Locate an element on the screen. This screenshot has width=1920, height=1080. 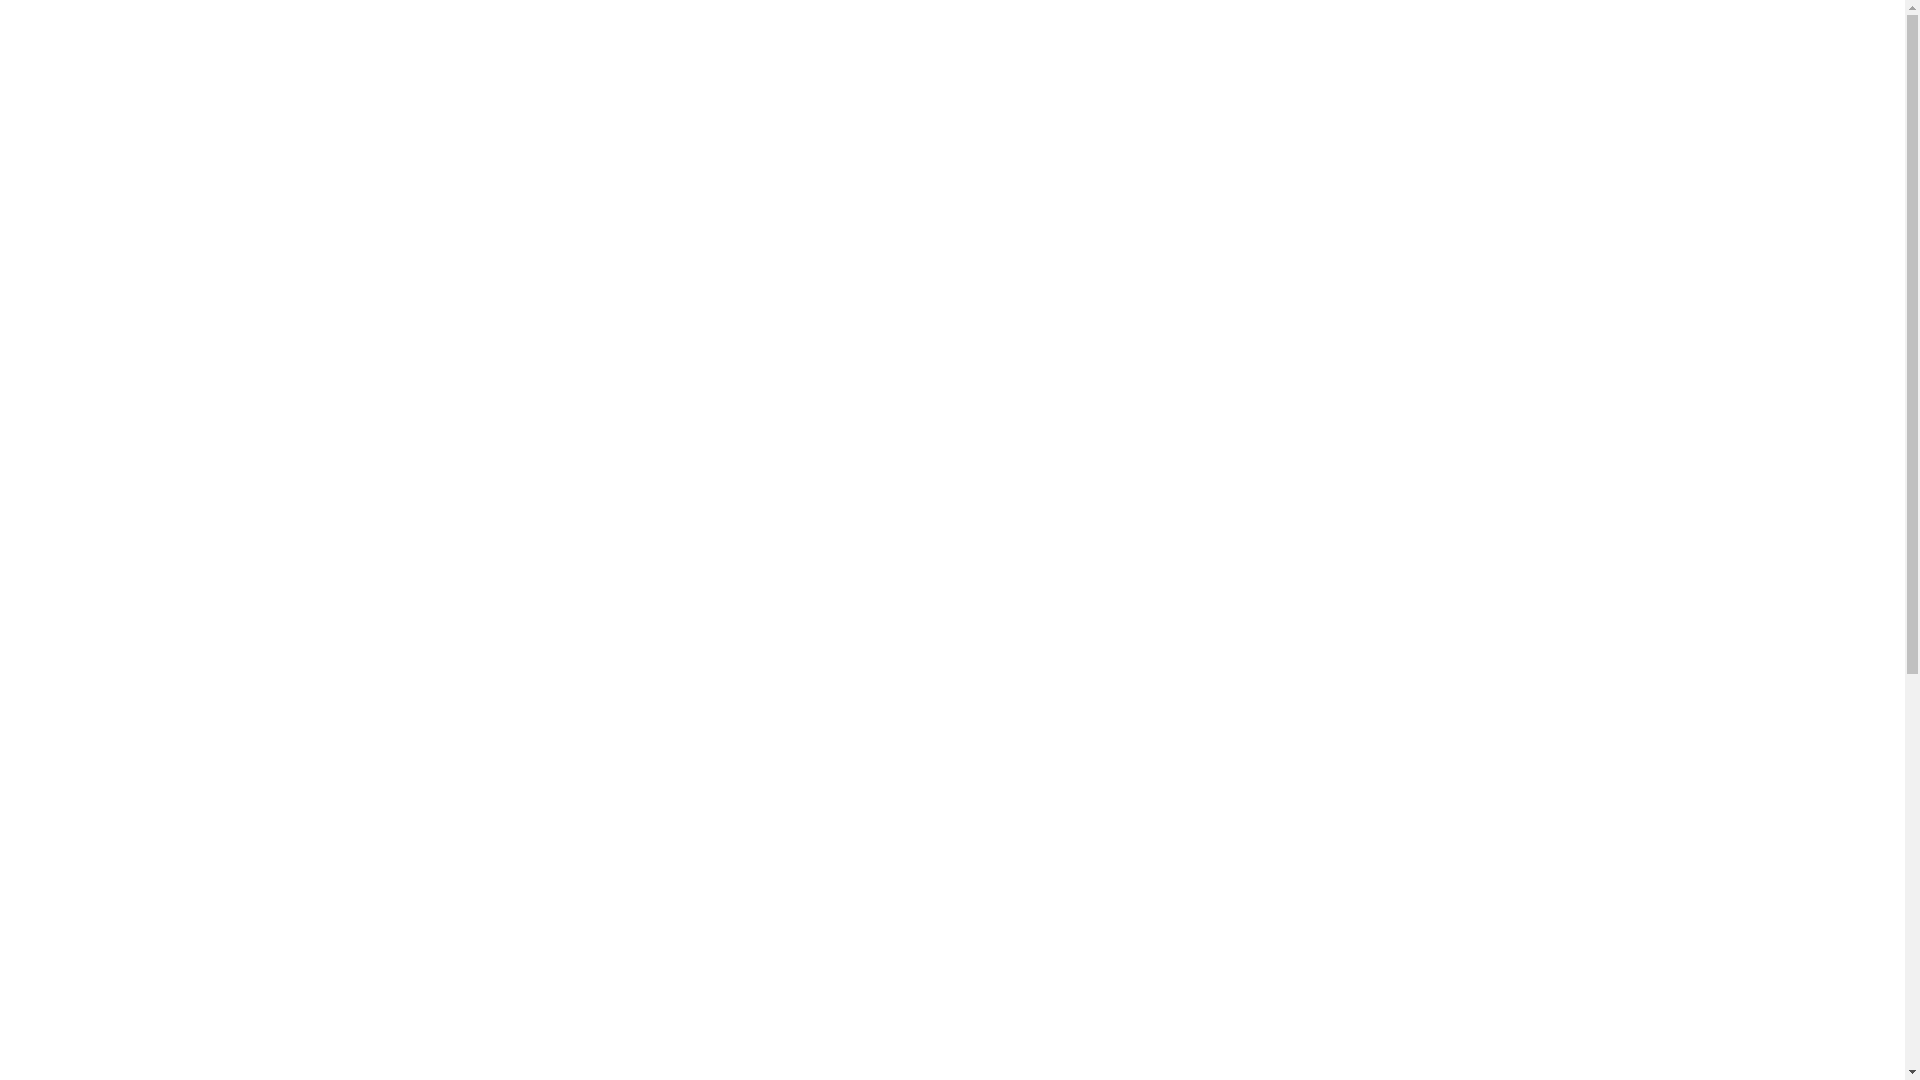
Leefbaarheid is located at coordinates (130, 1014).